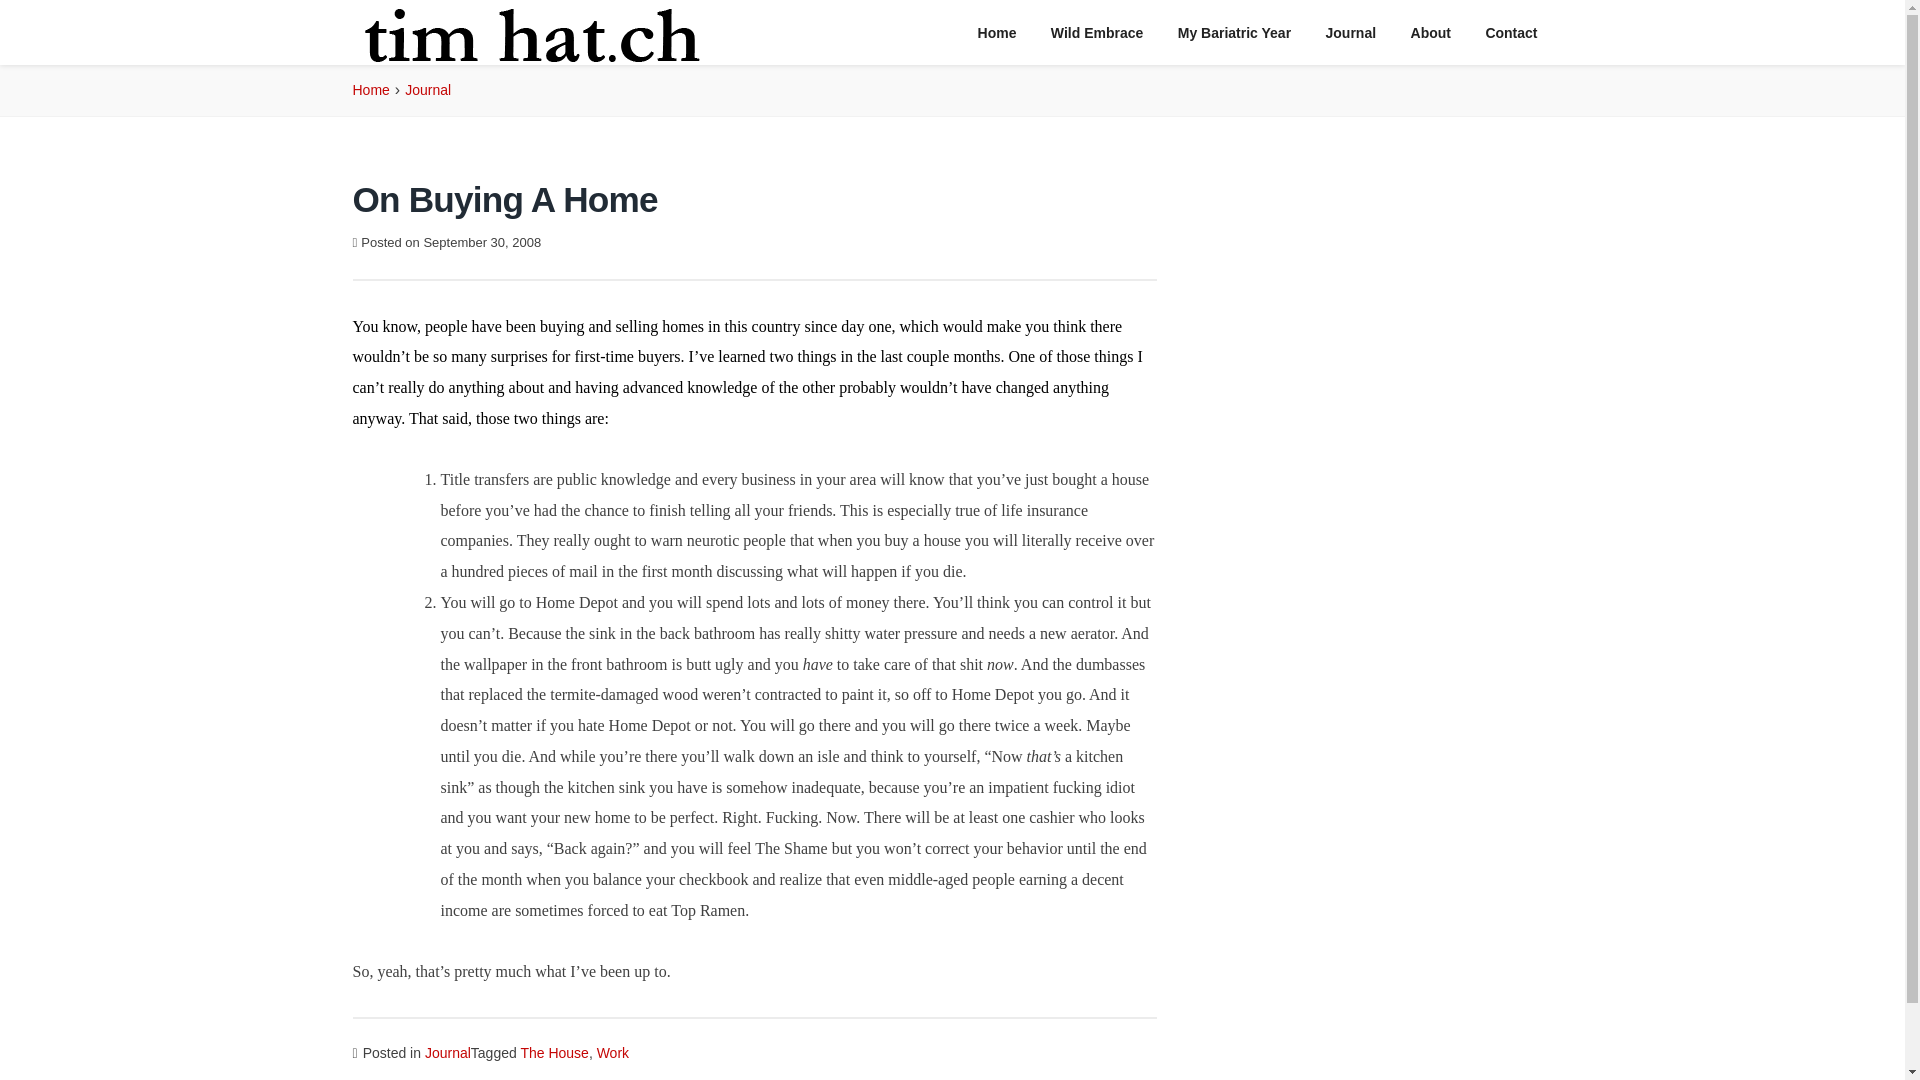  Describe the element at coordinates (1430, 33) in the screenshot. I see `About` at that location.